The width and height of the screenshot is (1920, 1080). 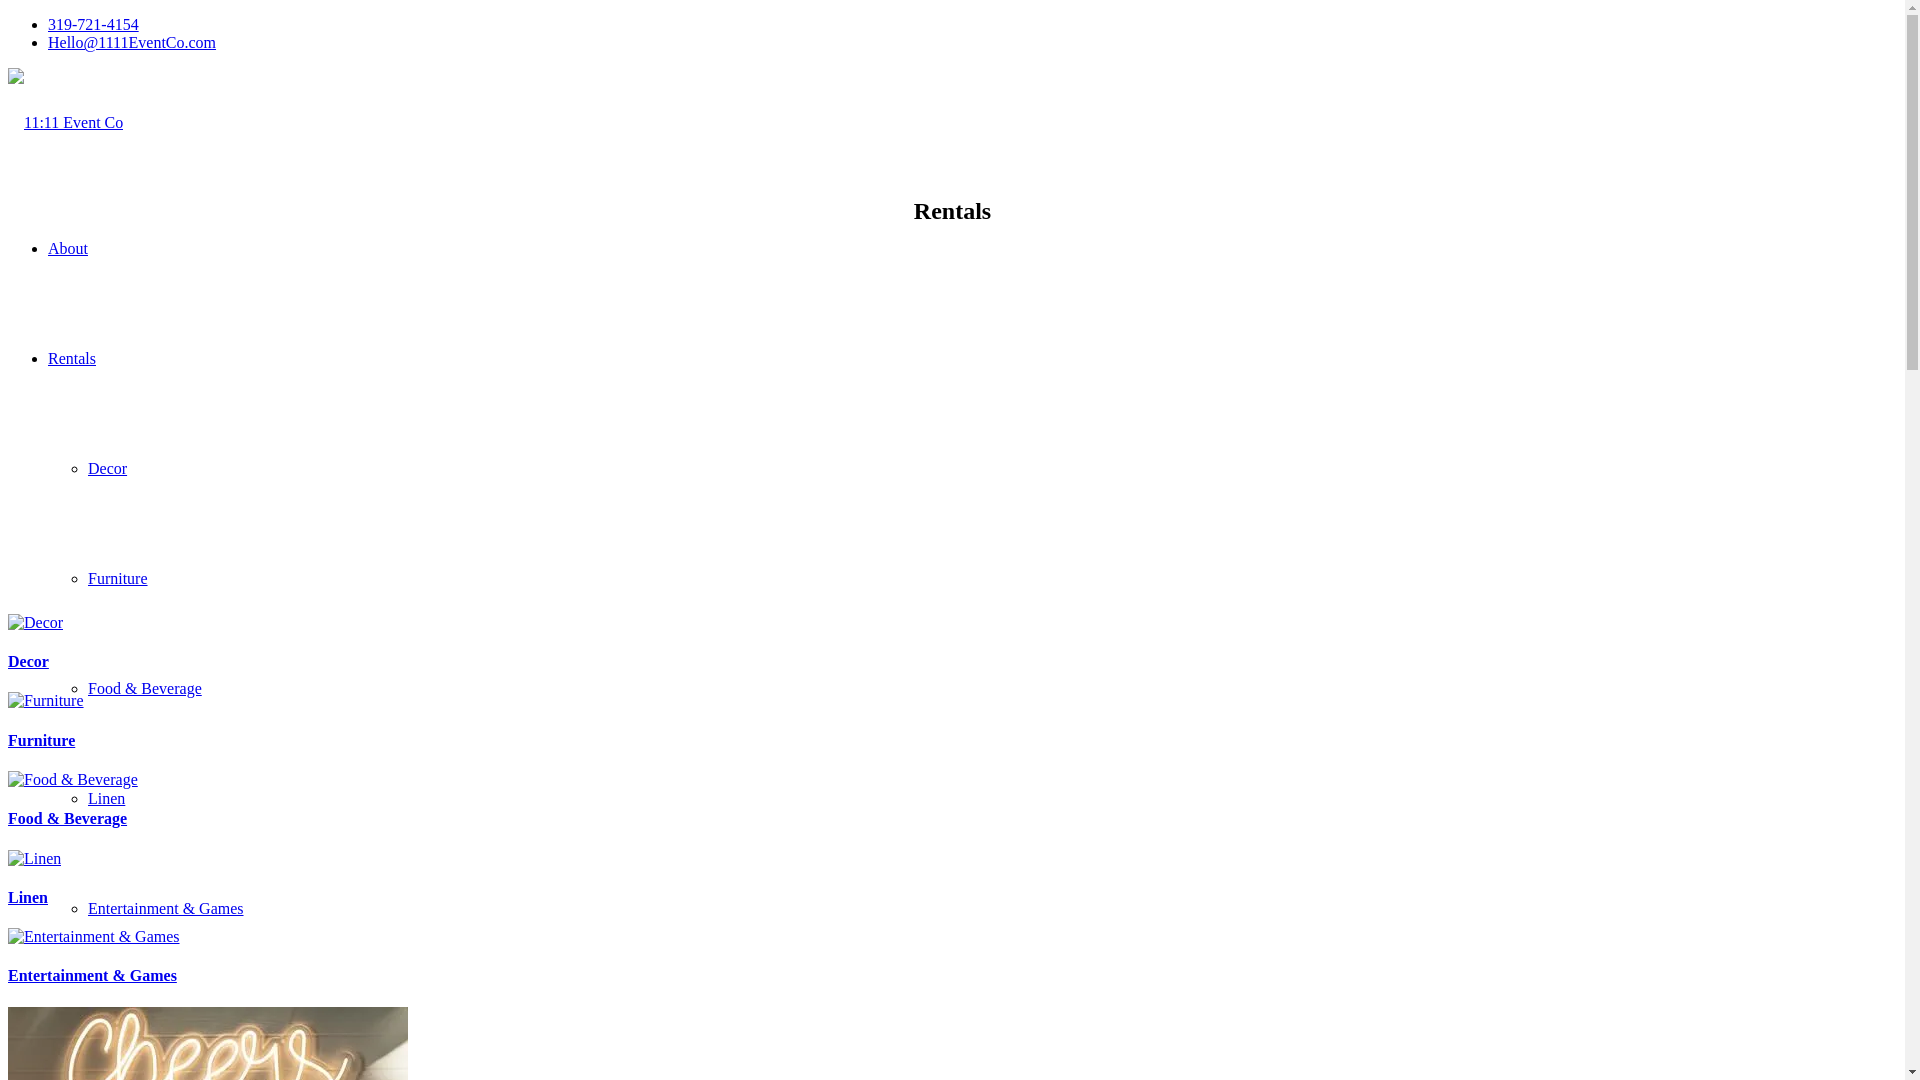 What do you see at coordinates (132, 42) in the screenshot?
I see `Hello@1111EventCo.com` at bounding box center [132, 42].